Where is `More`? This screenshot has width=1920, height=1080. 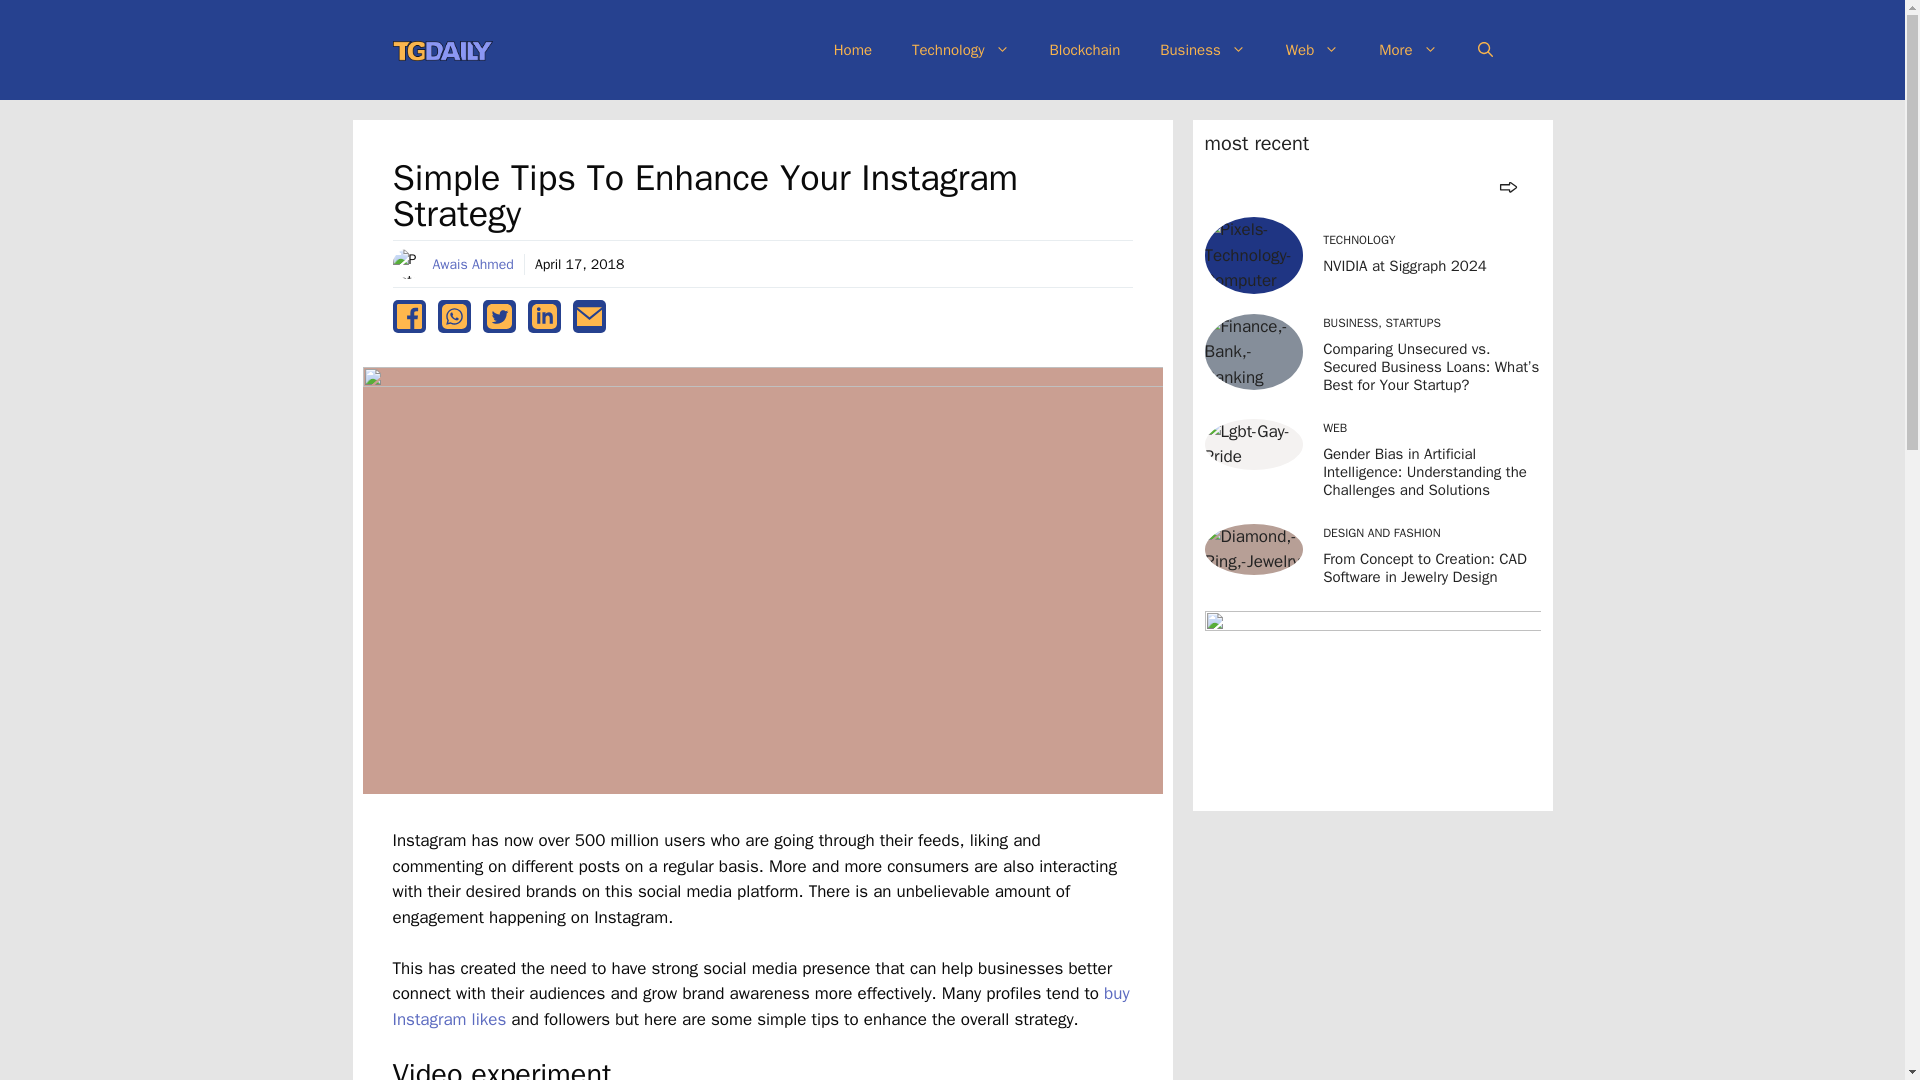 More is located at coordinates (1408, 50).